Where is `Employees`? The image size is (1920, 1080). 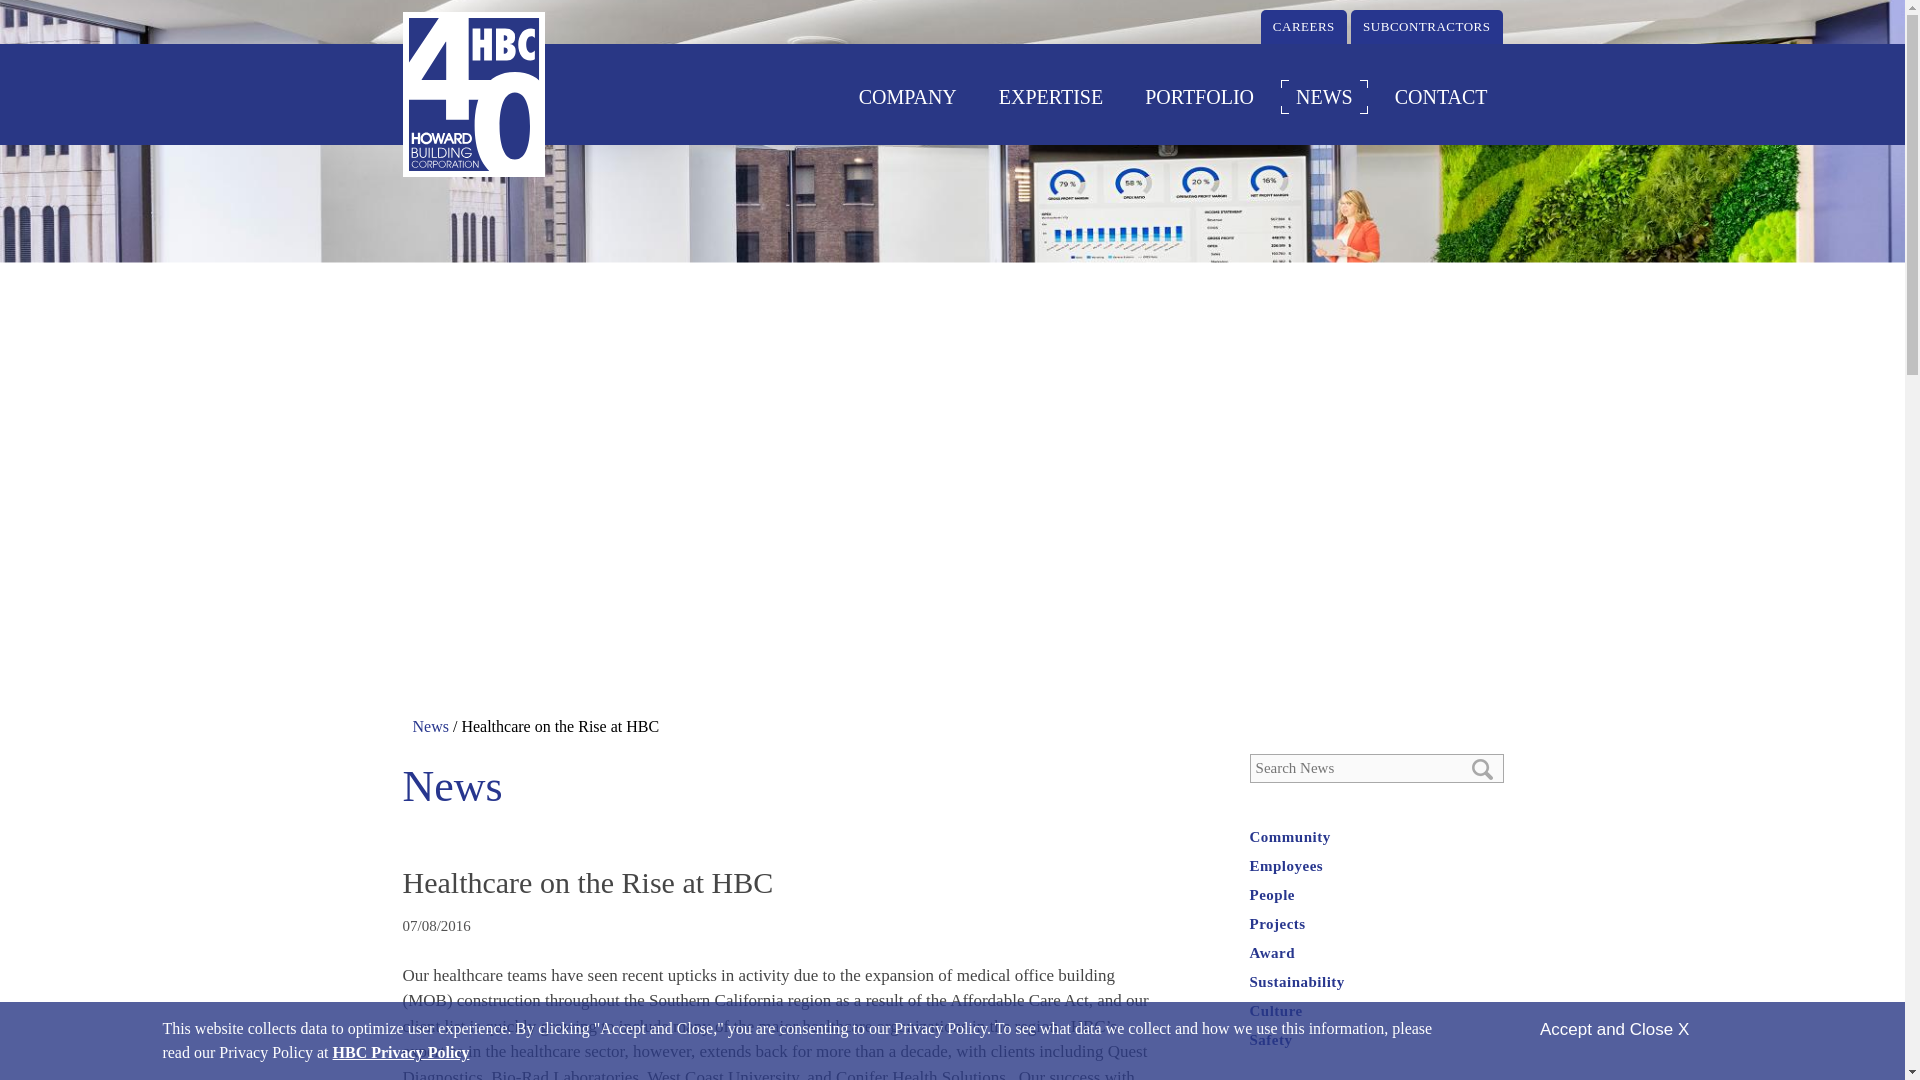
Employees is located at coordinates (1286, 865).